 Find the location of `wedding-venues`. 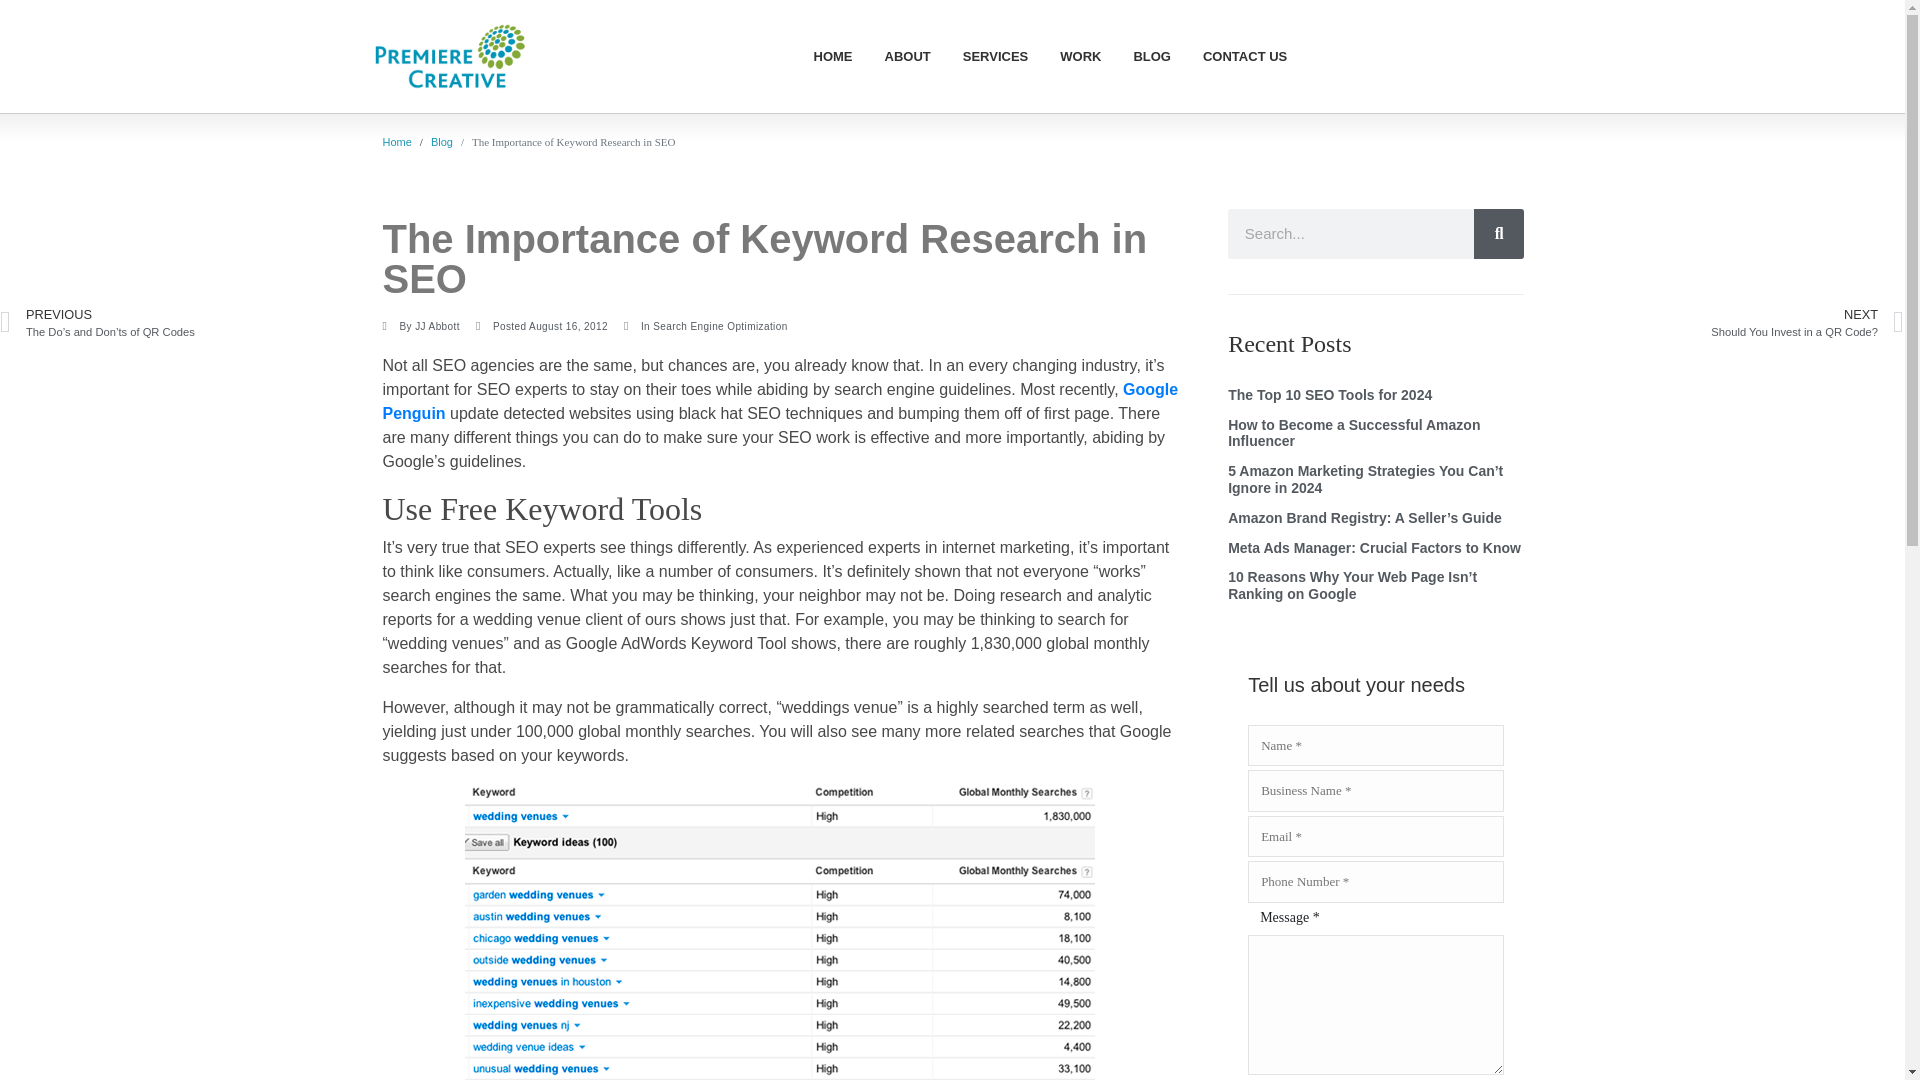

wedding-venues is located at coordinates (1428, 322).